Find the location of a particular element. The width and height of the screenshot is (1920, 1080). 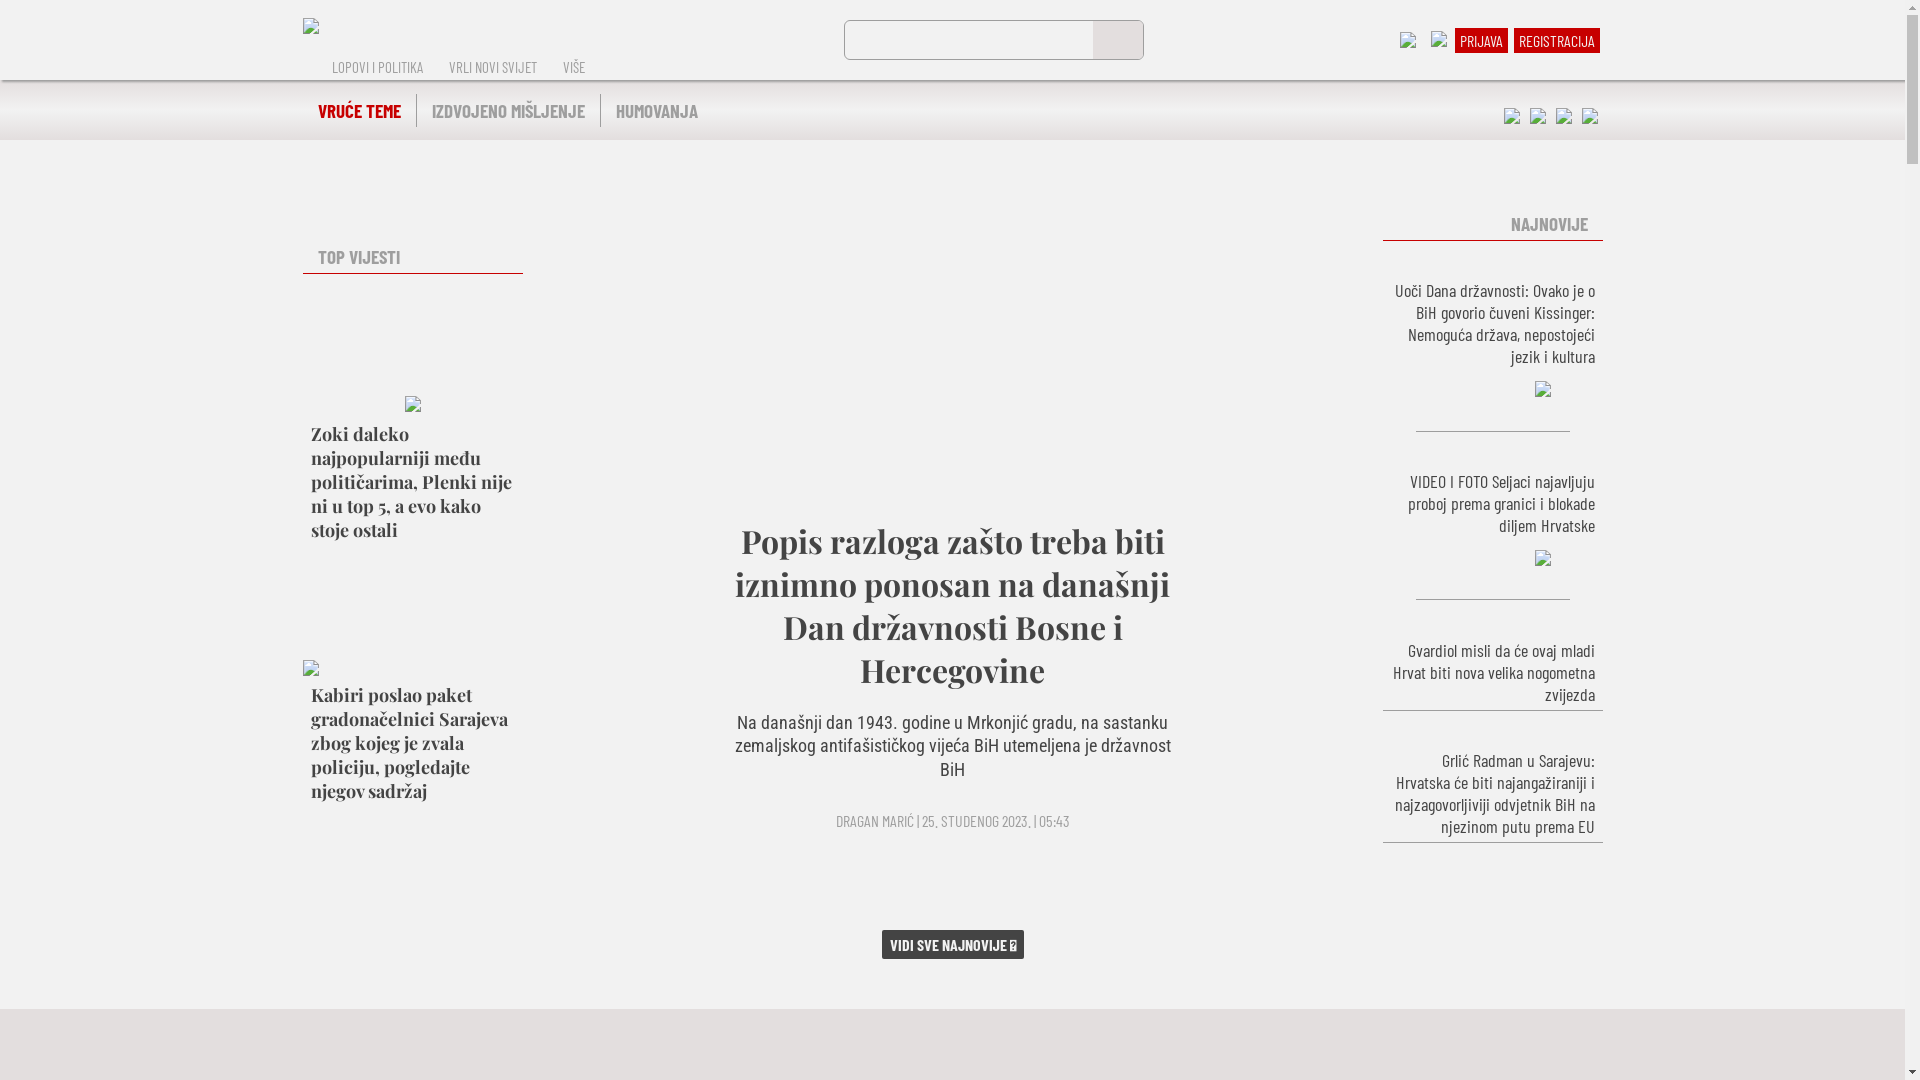

VRLI NOVI SVIJET is located at coordinates (493, 67).